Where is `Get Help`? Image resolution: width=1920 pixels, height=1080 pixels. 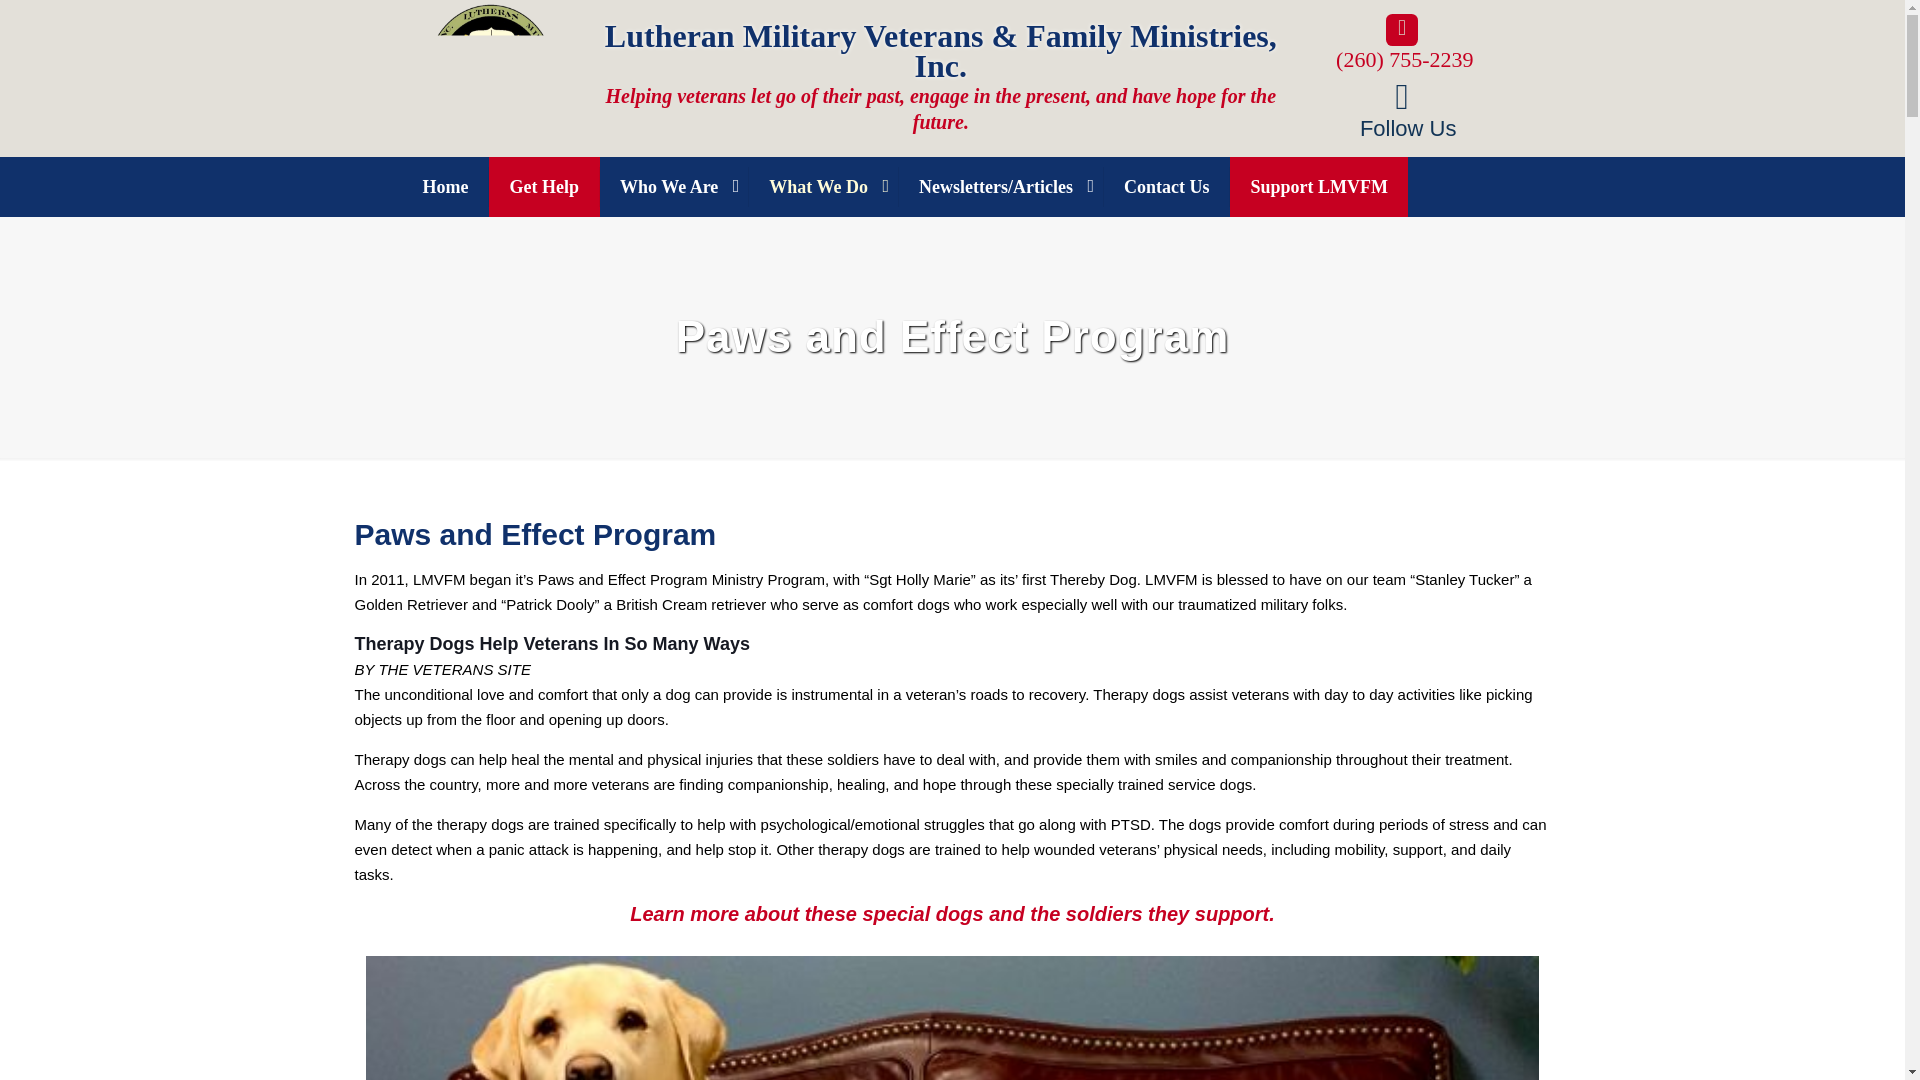
Get Help is located at coordinates (544, 186).